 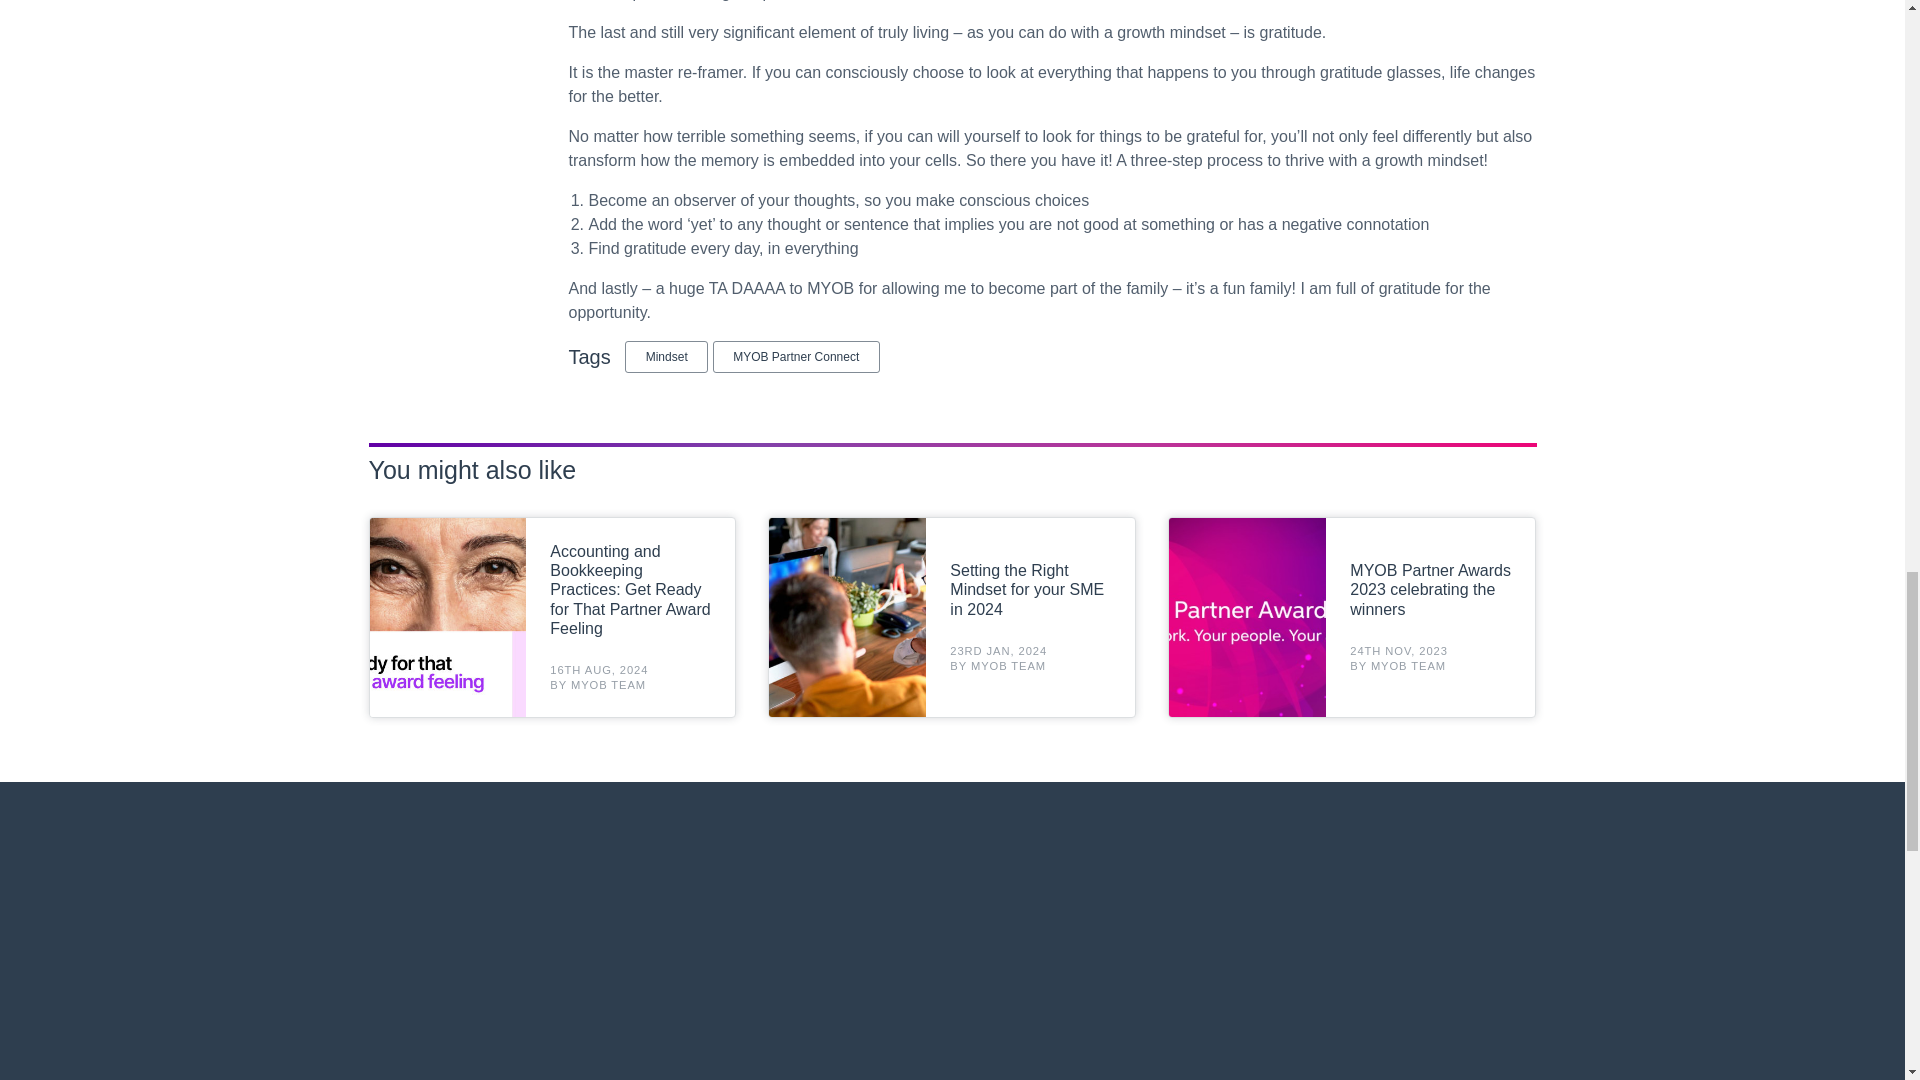 I want to click on MYOB Partner Connect, so click(x=796, y=356).